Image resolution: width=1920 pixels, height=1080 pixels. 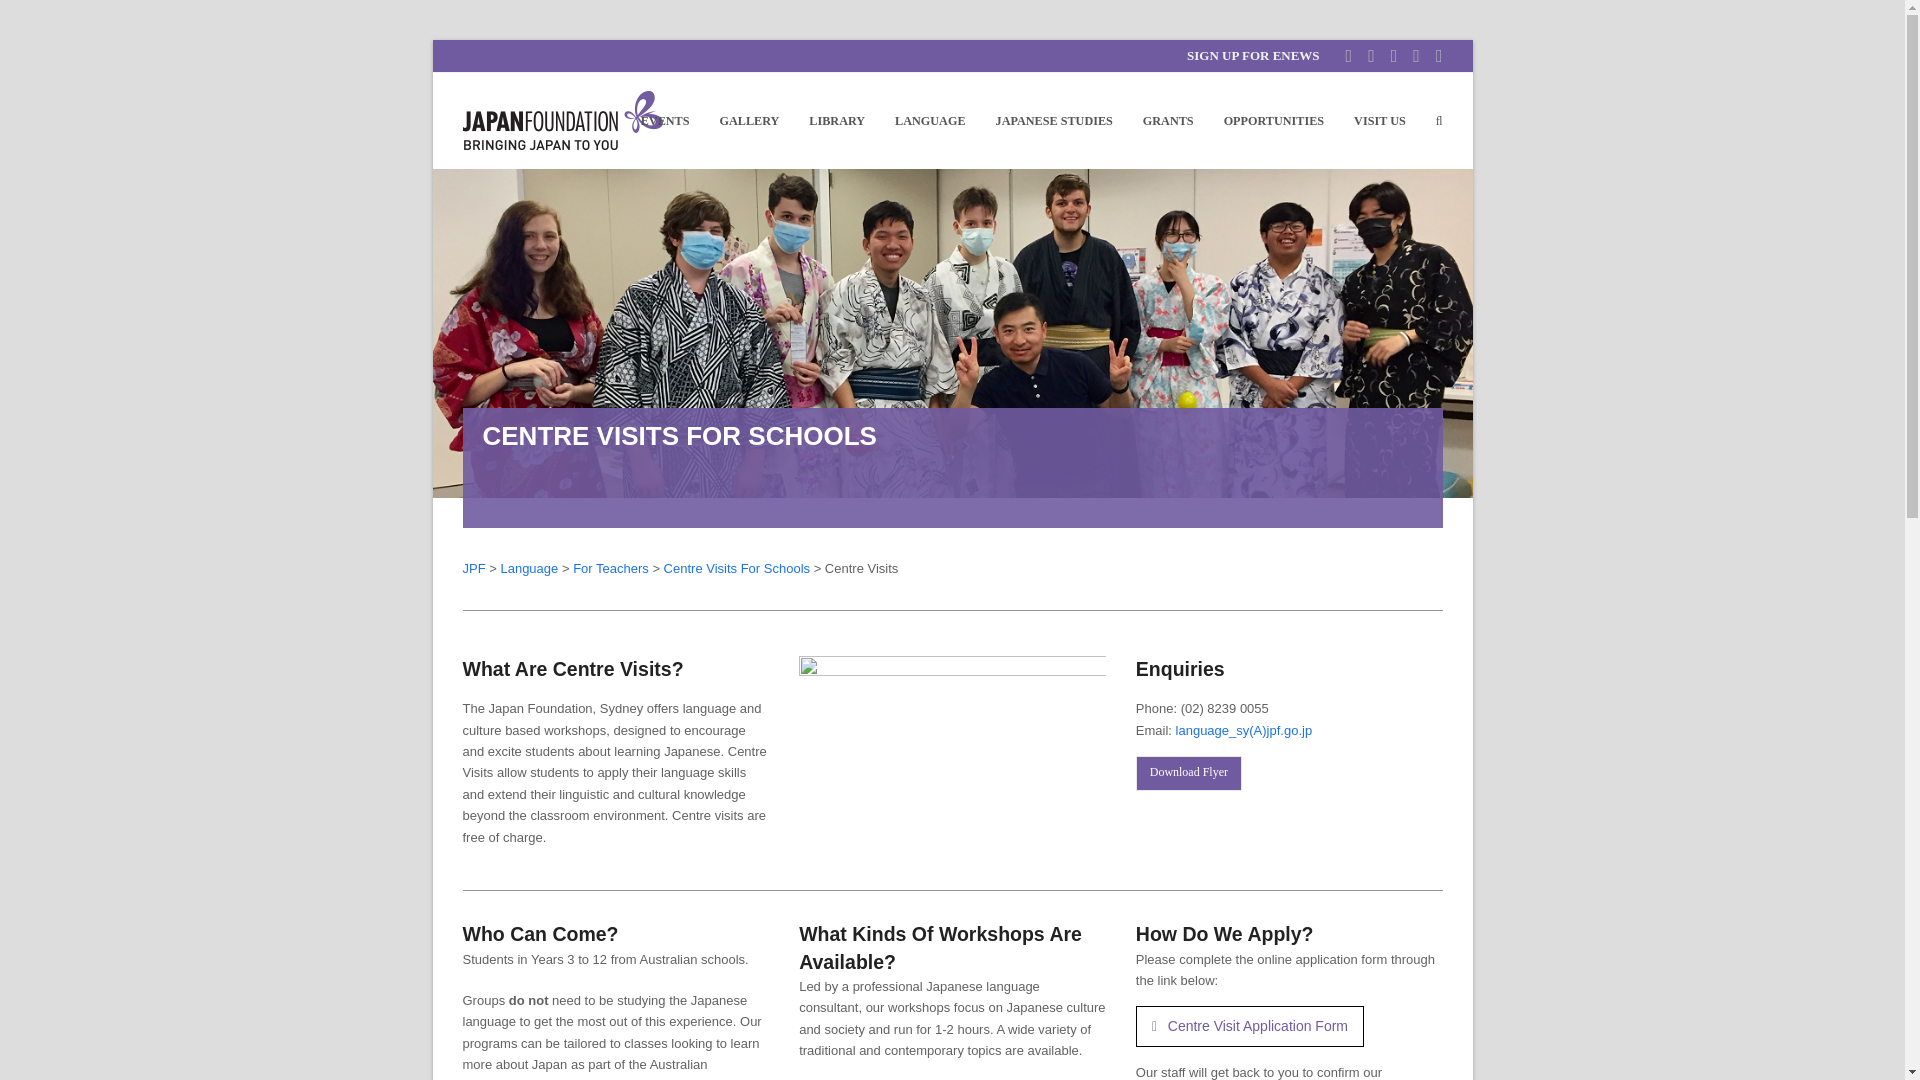 I want to click on LIBRARY, so click(x=836, y=120).